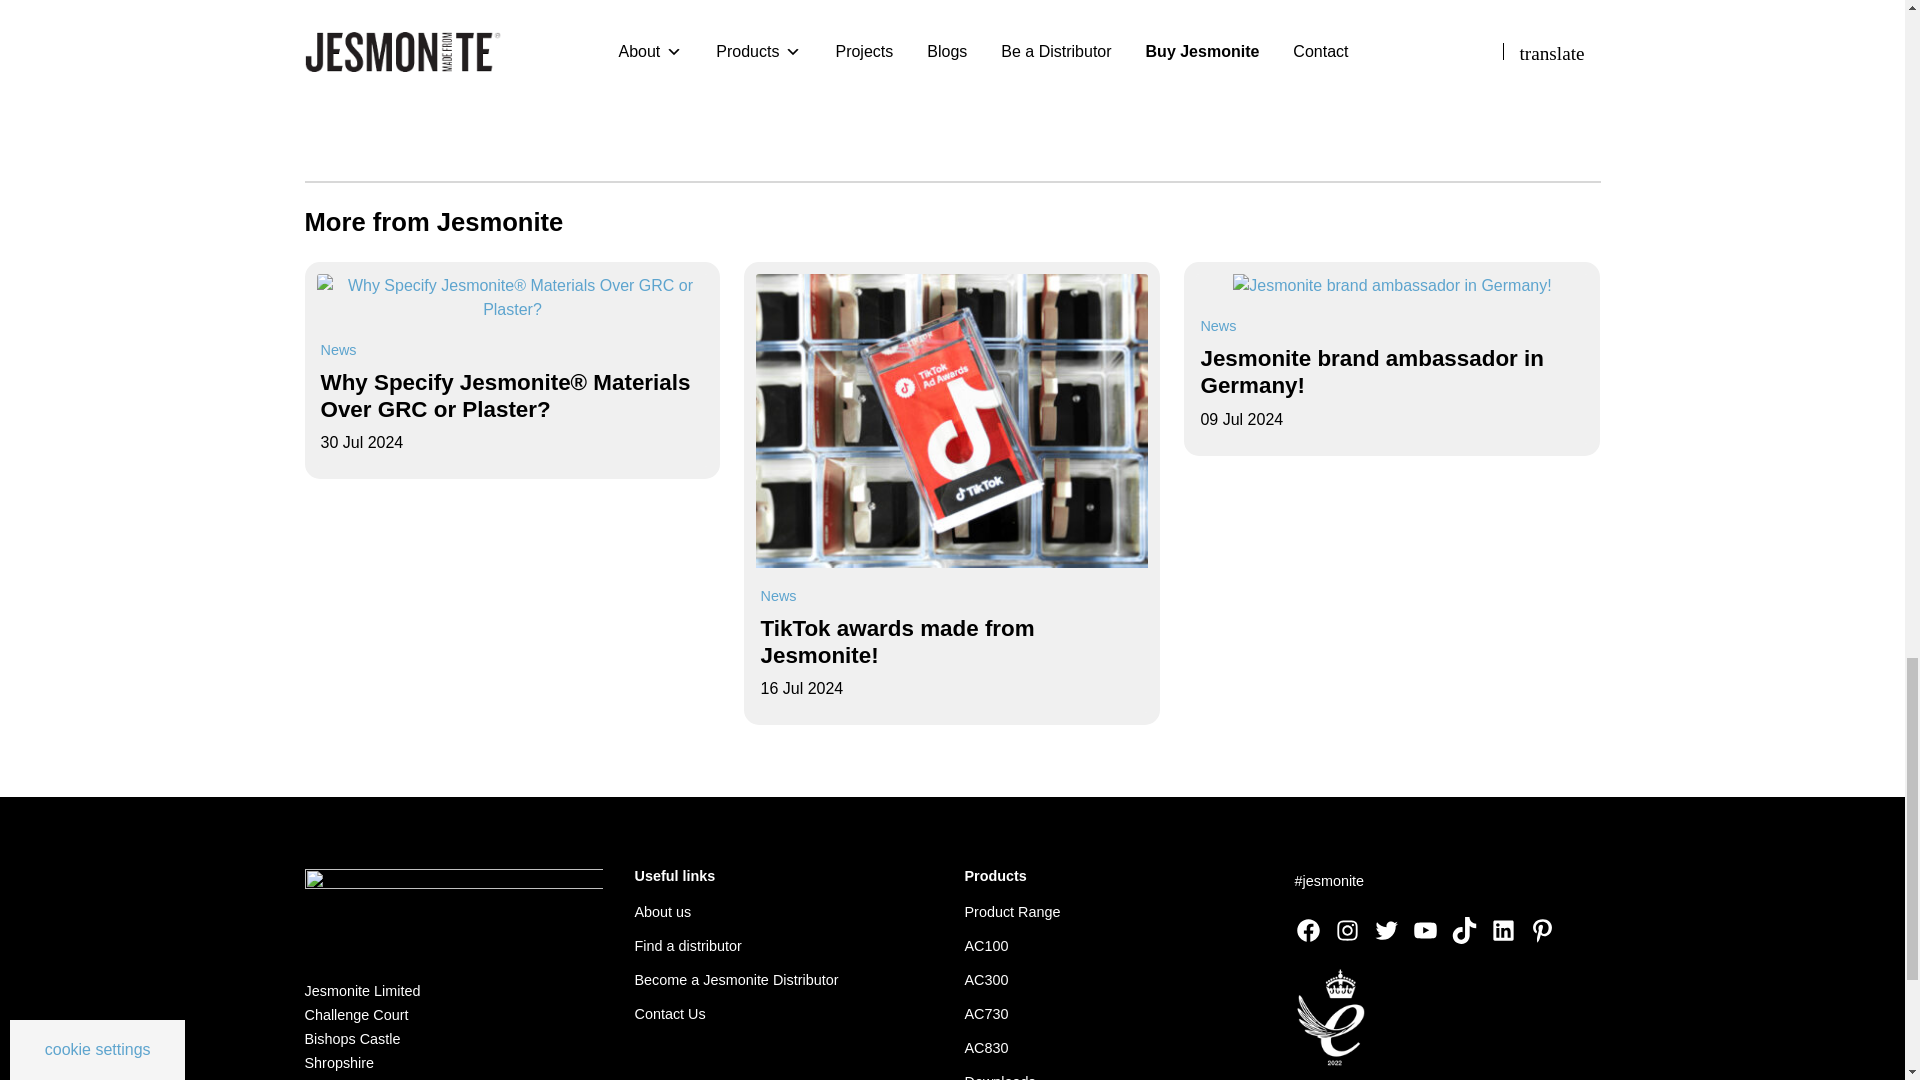  What do you see at coordinates (320, 68) in the screenshot?
I see `Email` at bounding box center [320, 68].